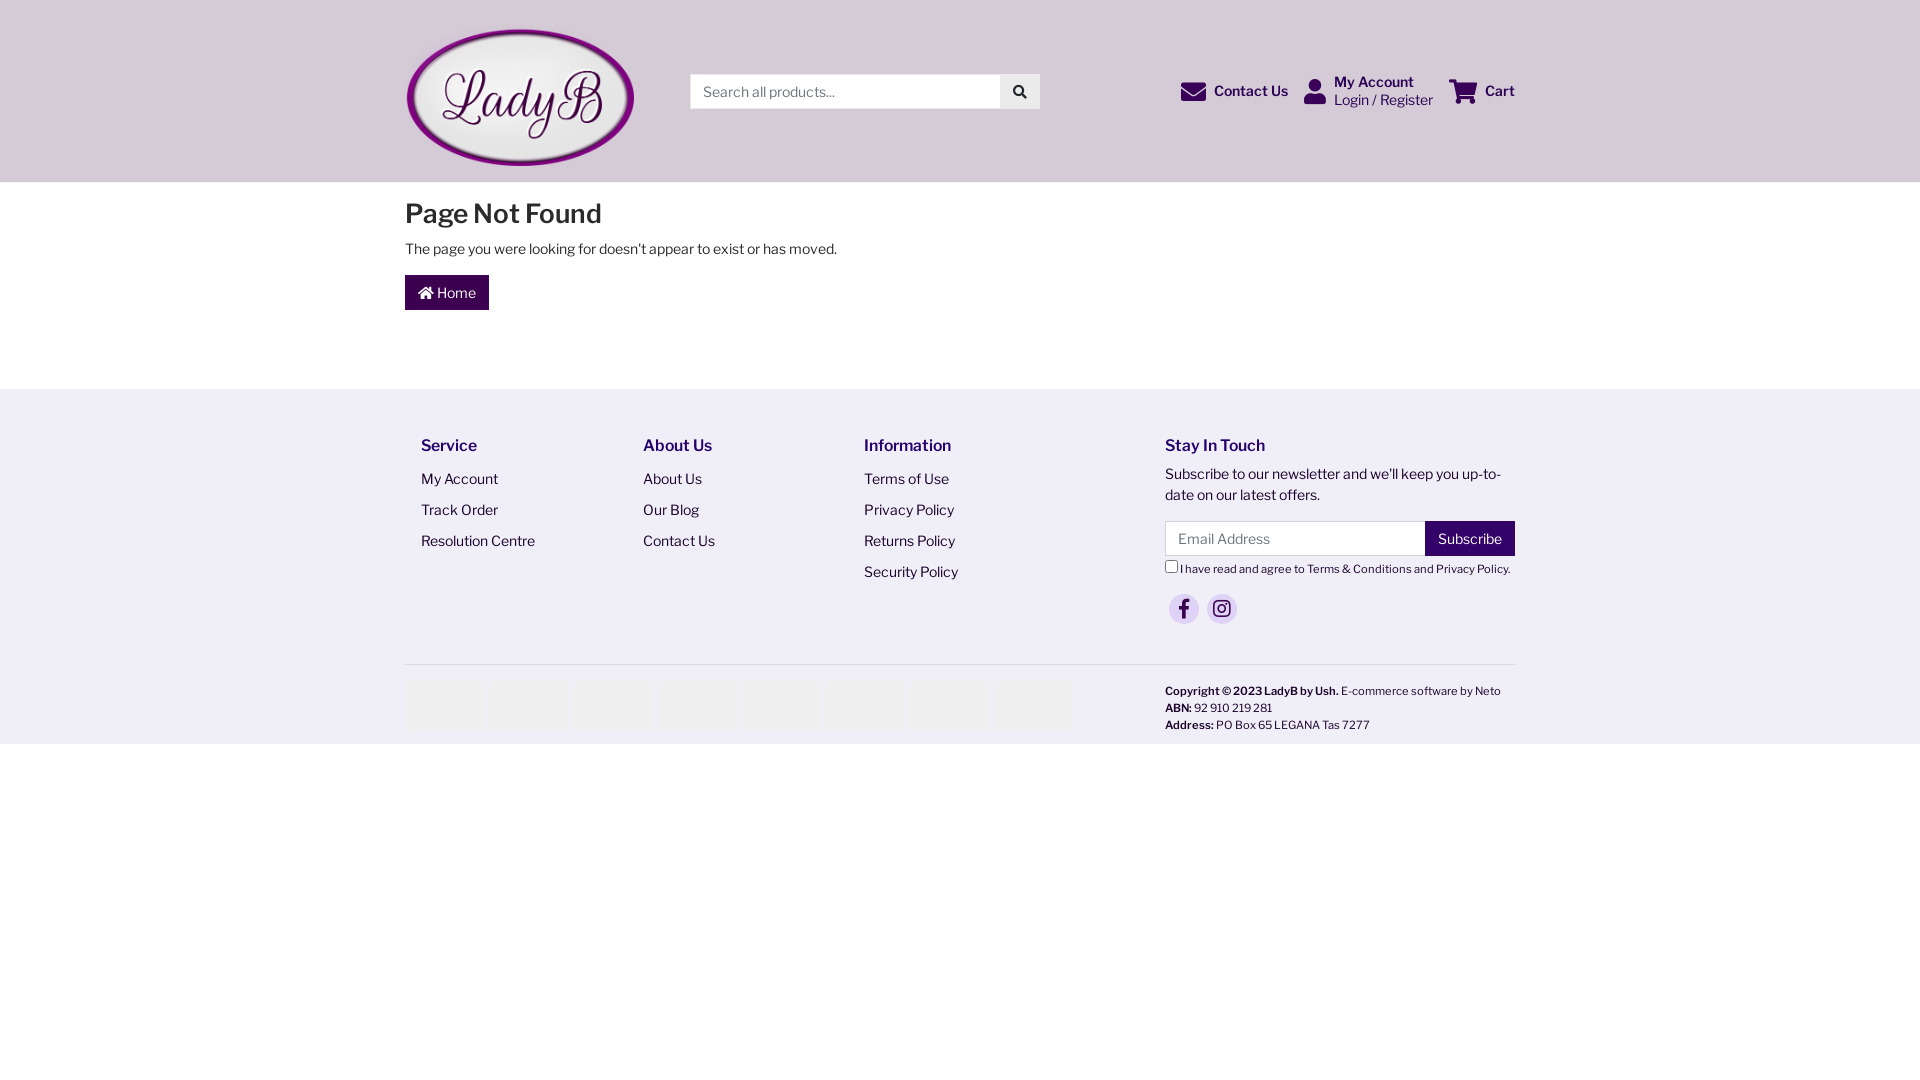  What do you see at coordinates (501, 478) in the screenshot?
I see `My Account` at bounding box center [501, 478].